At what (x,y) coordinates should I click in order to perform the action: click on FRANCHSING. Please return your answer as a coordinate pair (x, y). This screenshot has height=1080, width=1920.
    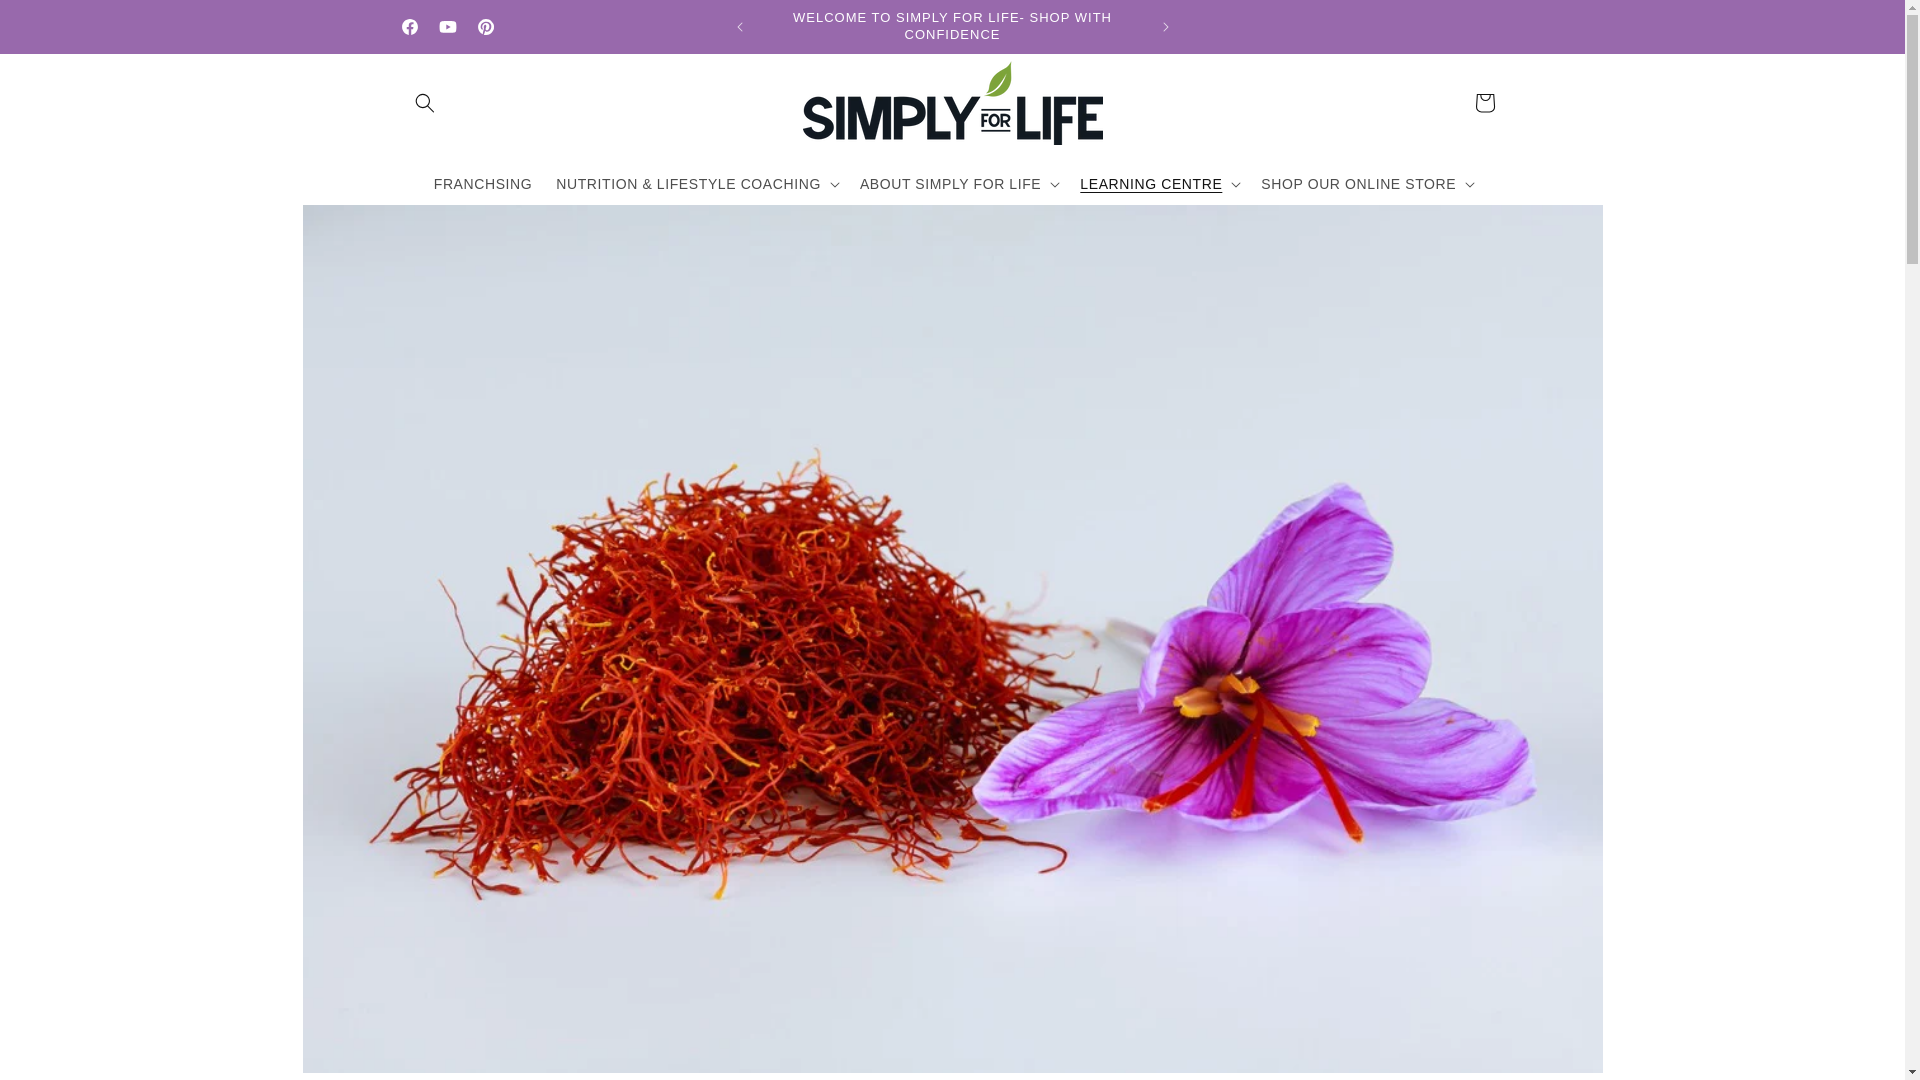
    Looking at the image, I should click on (484, 184).